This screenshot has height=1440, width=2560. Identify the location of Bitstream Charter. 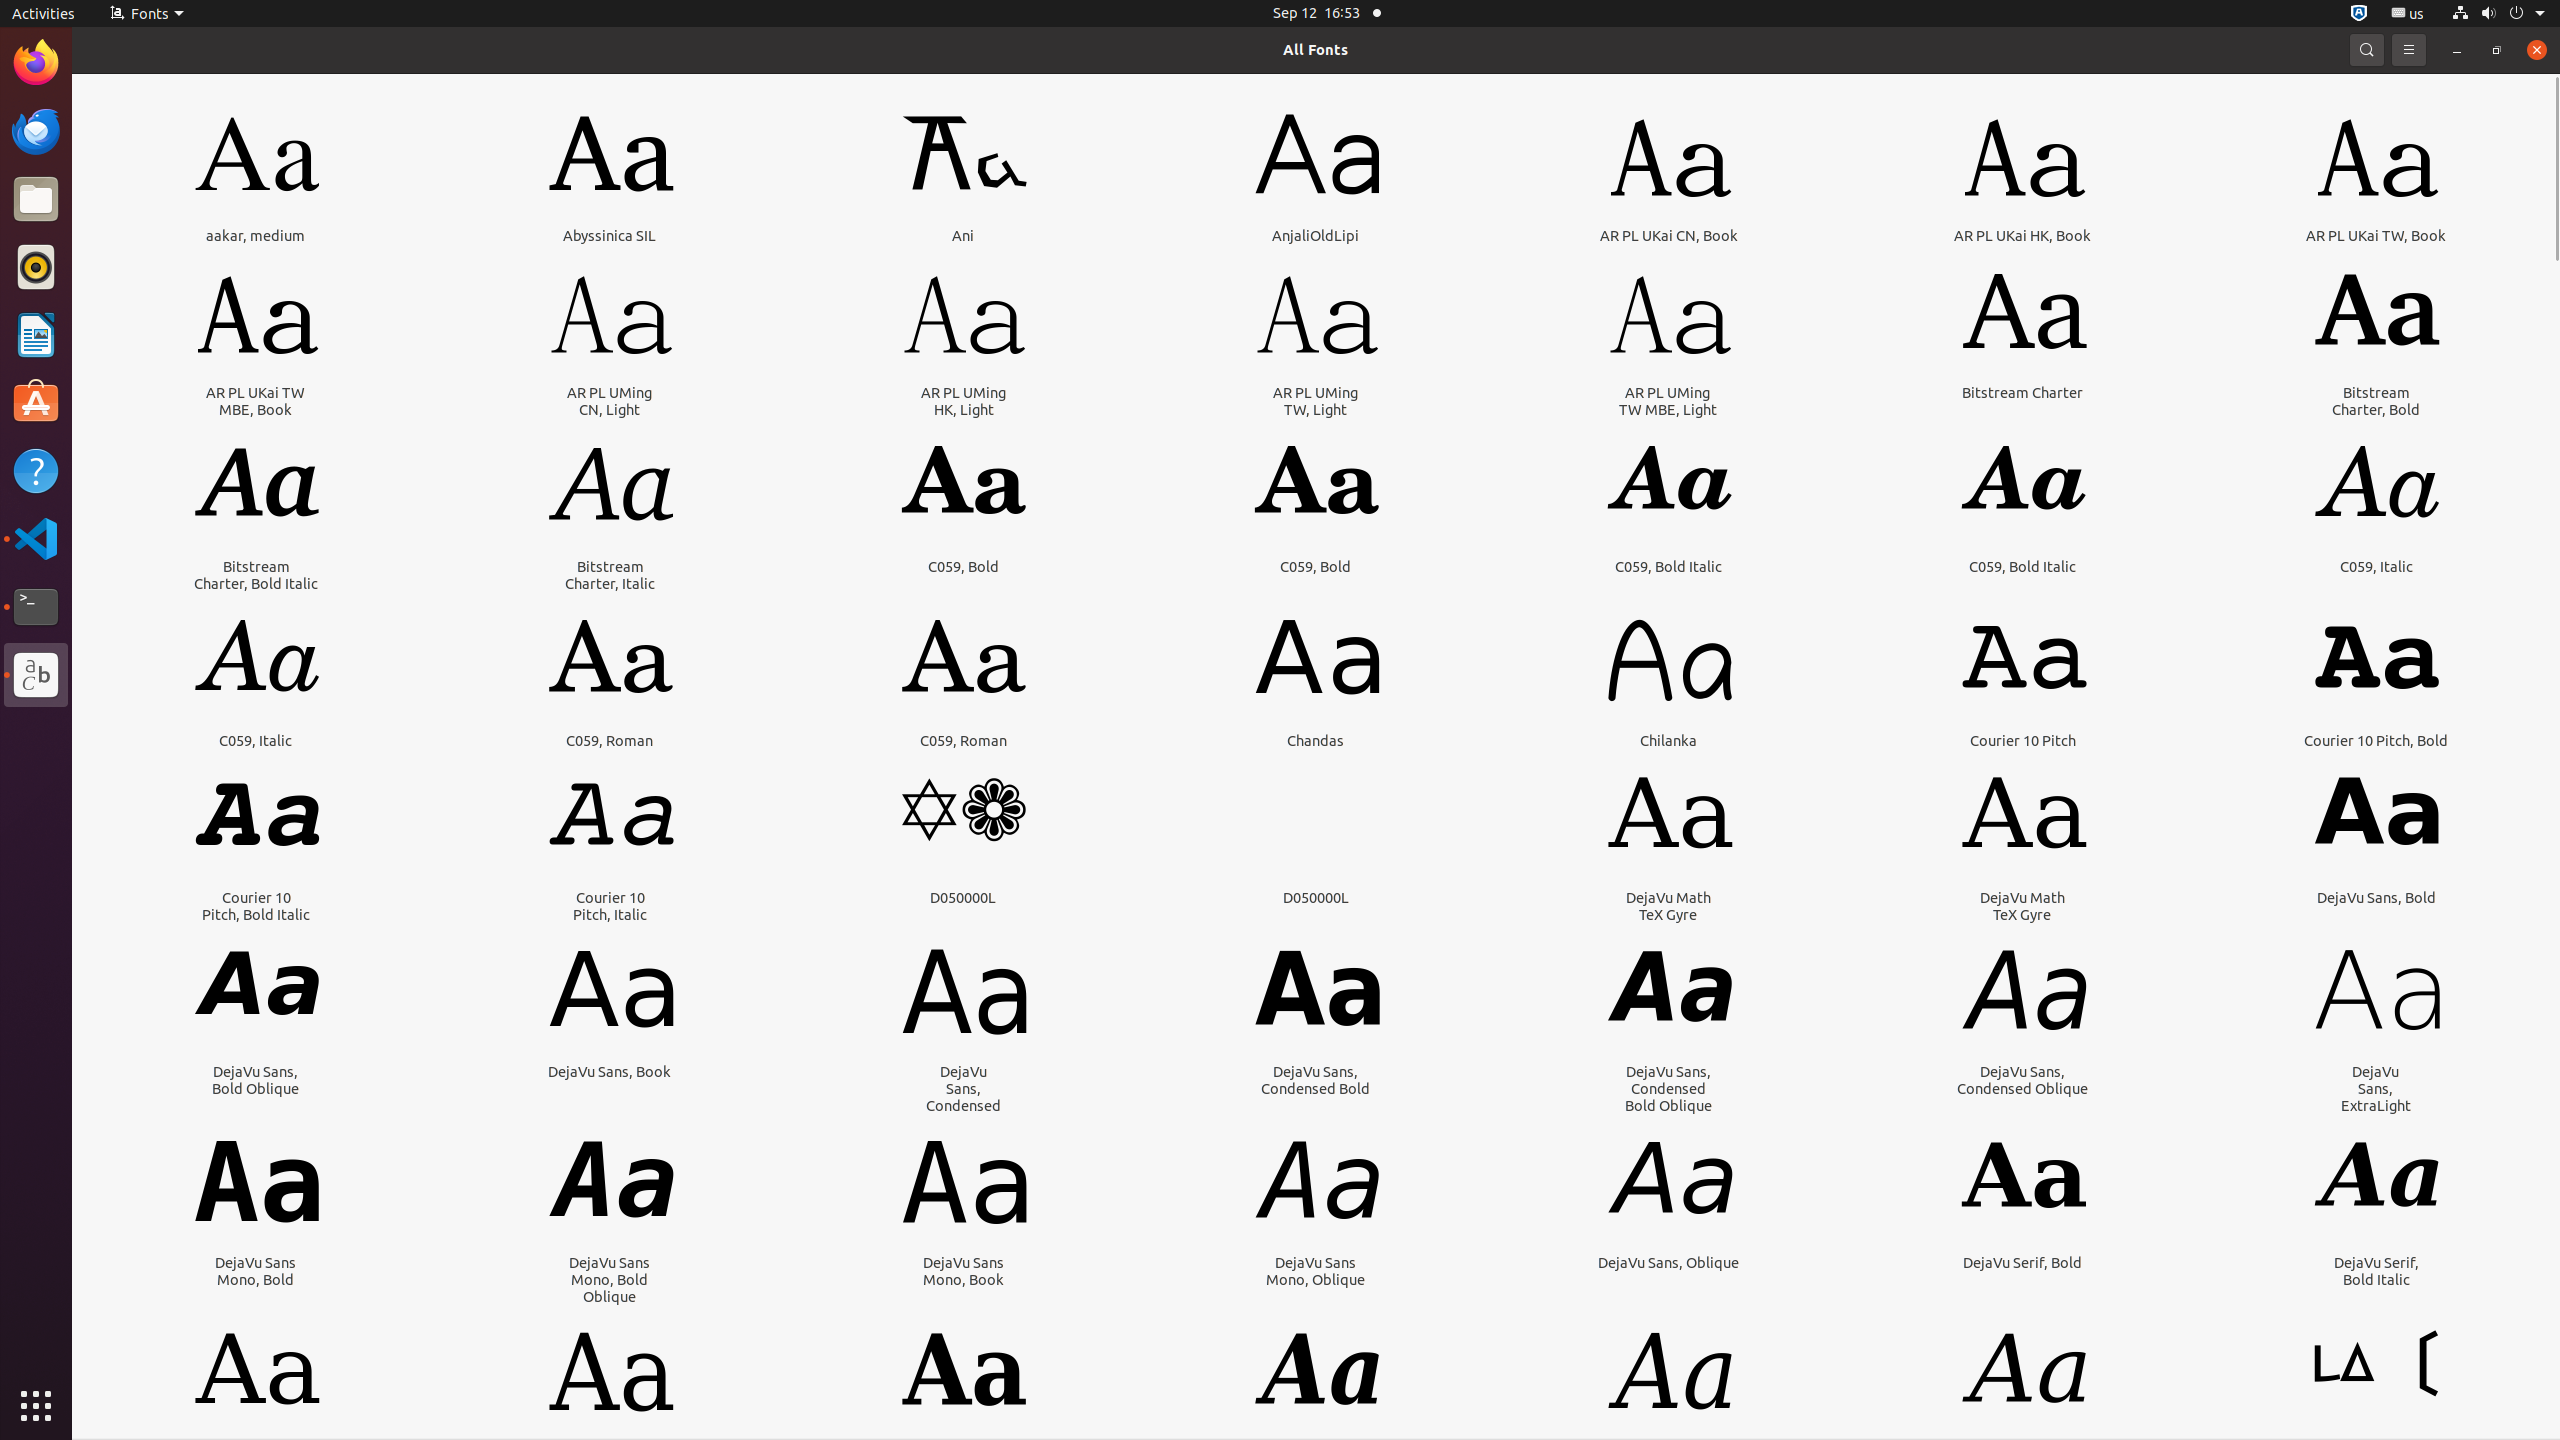
(2022, 392).